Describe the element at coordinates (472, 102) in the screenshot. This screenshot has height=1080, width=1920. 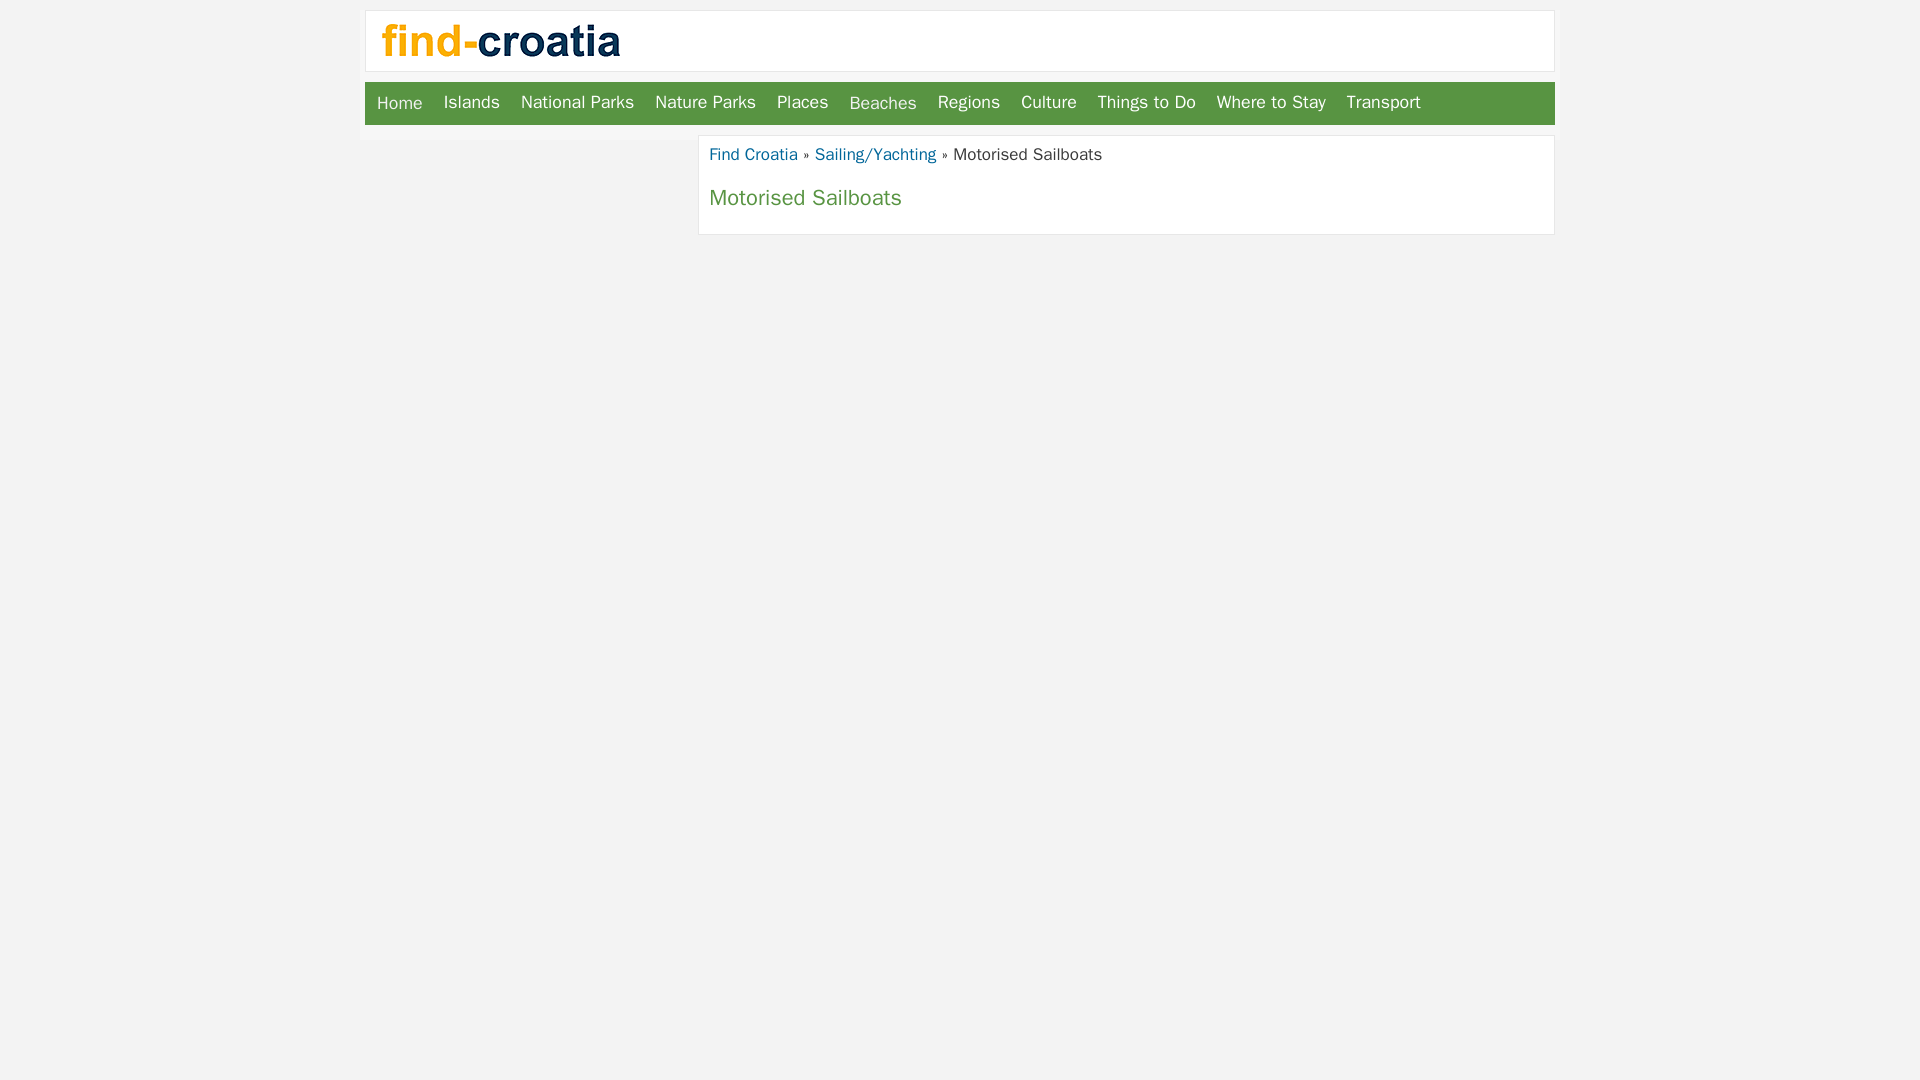
I see `Islands` at that location.